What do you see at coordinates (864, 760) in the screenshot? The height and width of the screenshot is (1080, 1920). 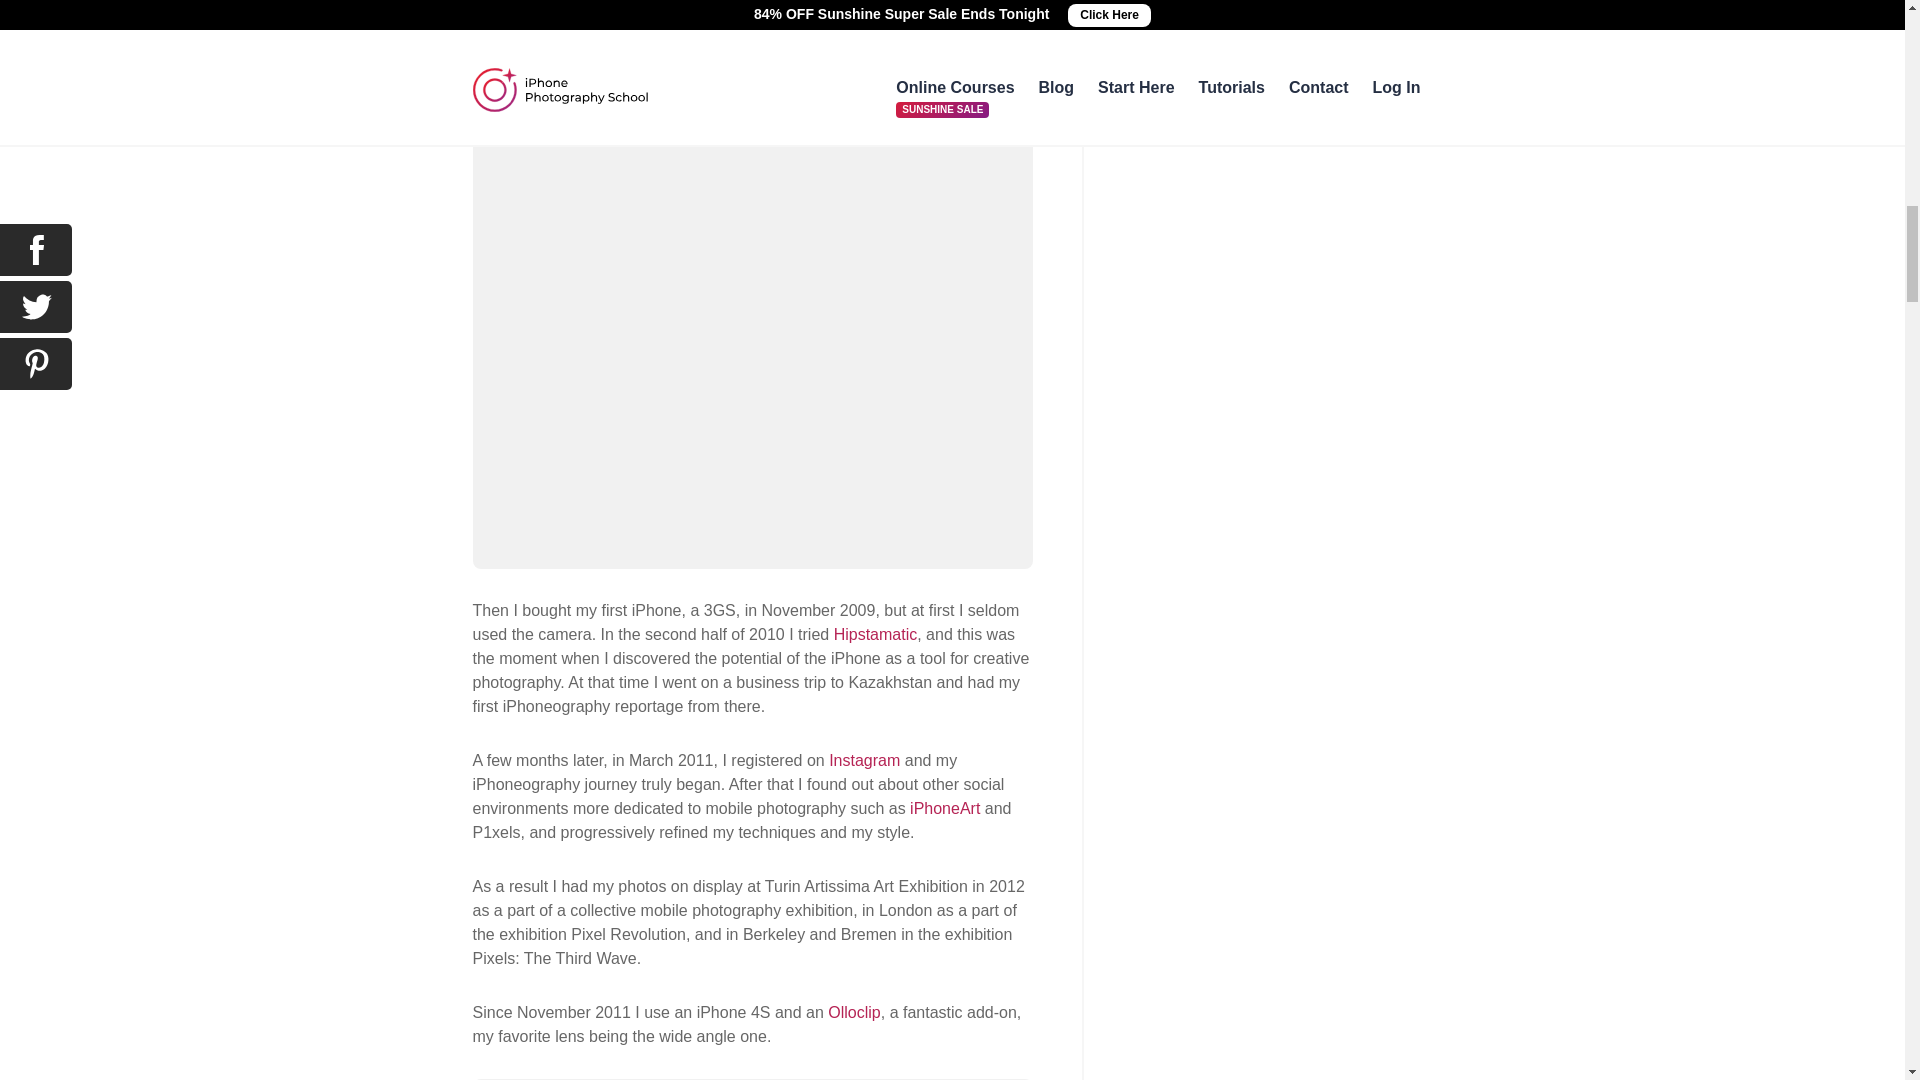 I see `Instagram` at bounding box center [864, 760].